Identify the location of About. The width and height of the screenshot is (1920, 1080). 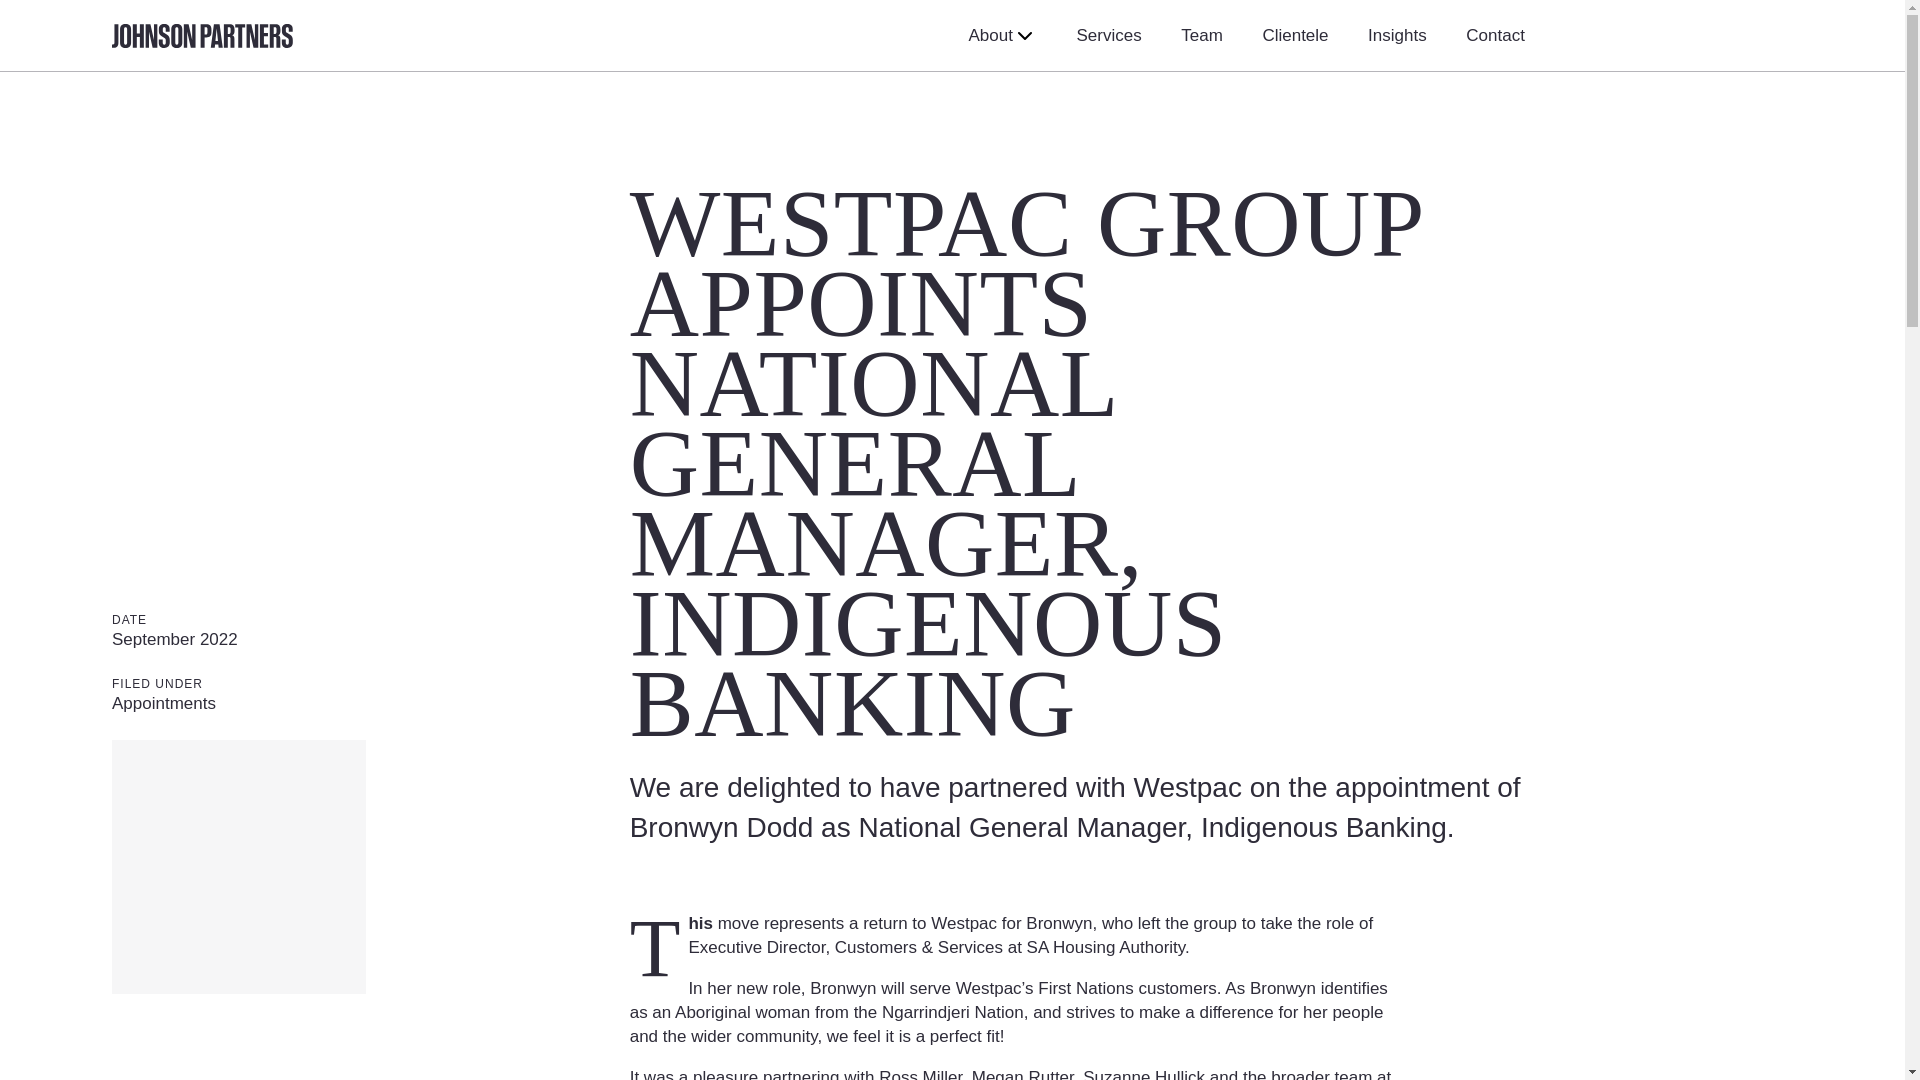
(1002, 35).